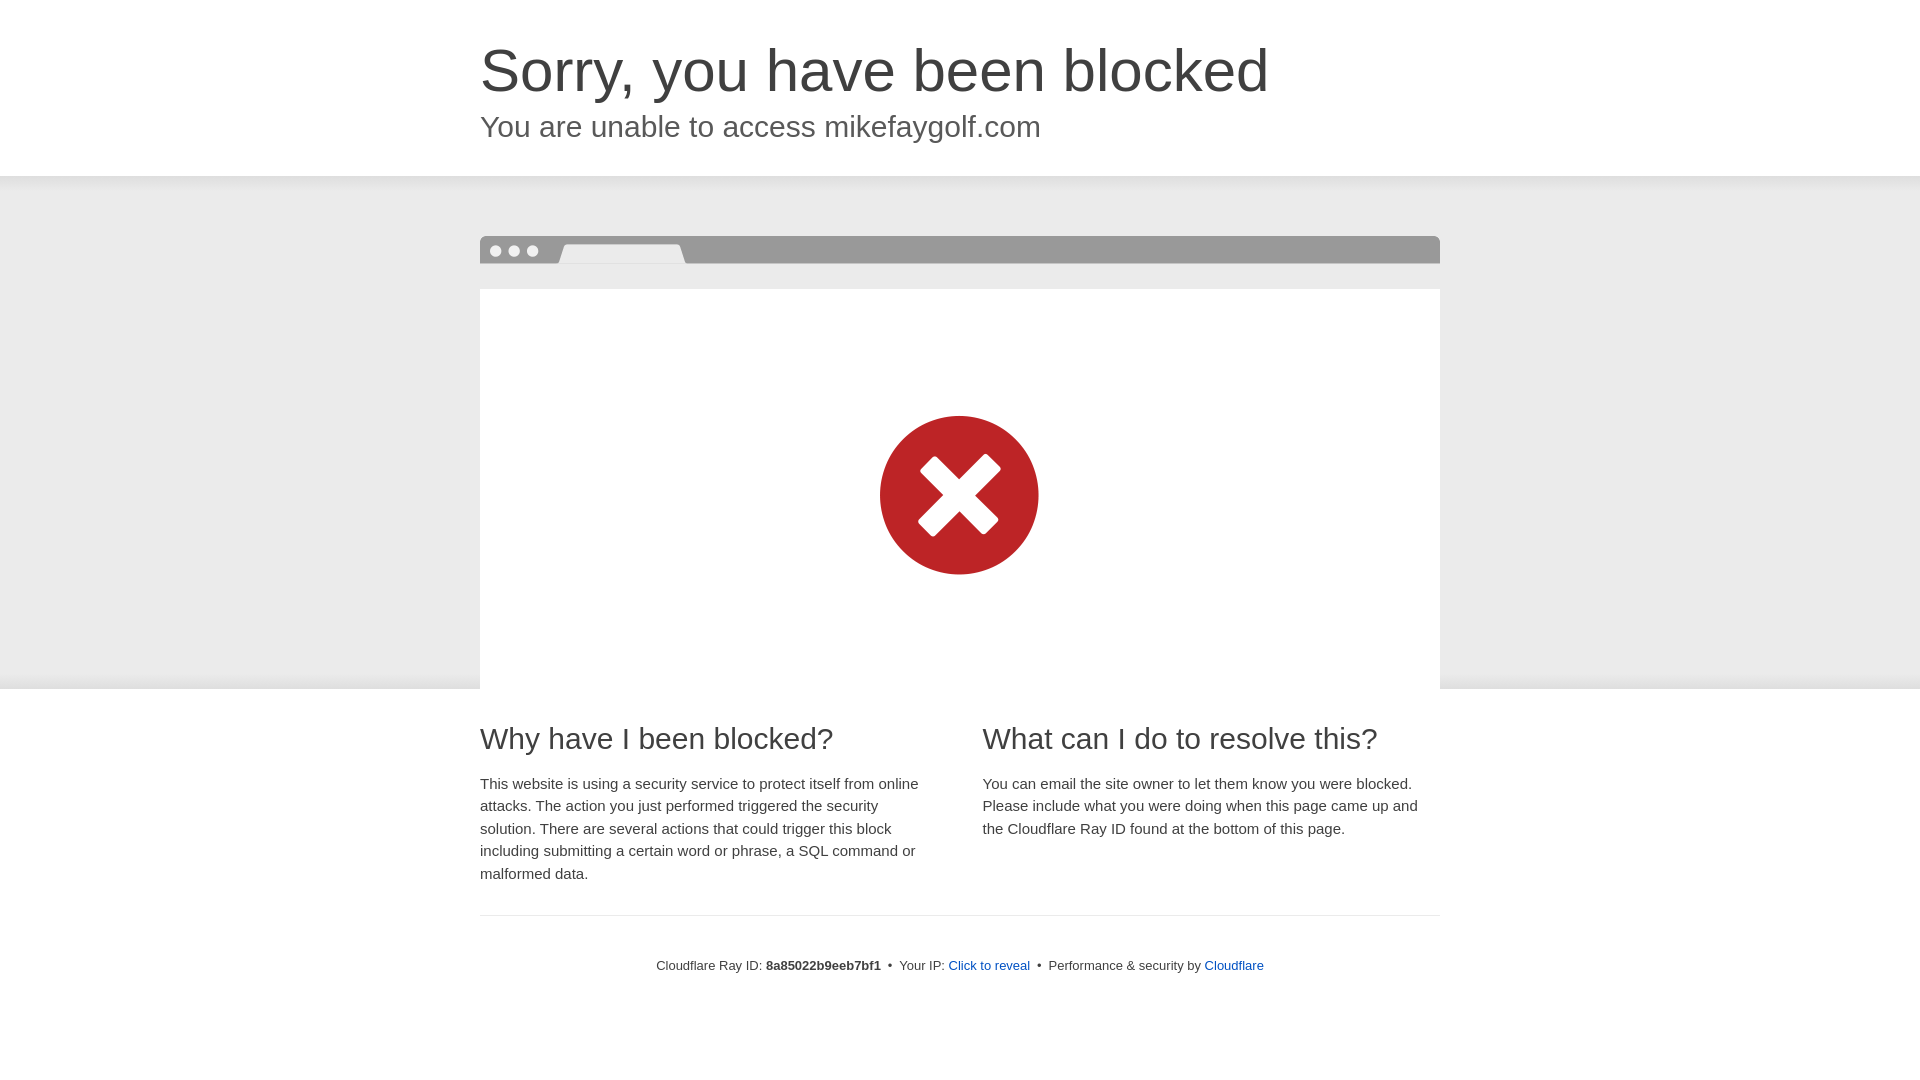  I want to click on Click to reveal, so click(990, 966).